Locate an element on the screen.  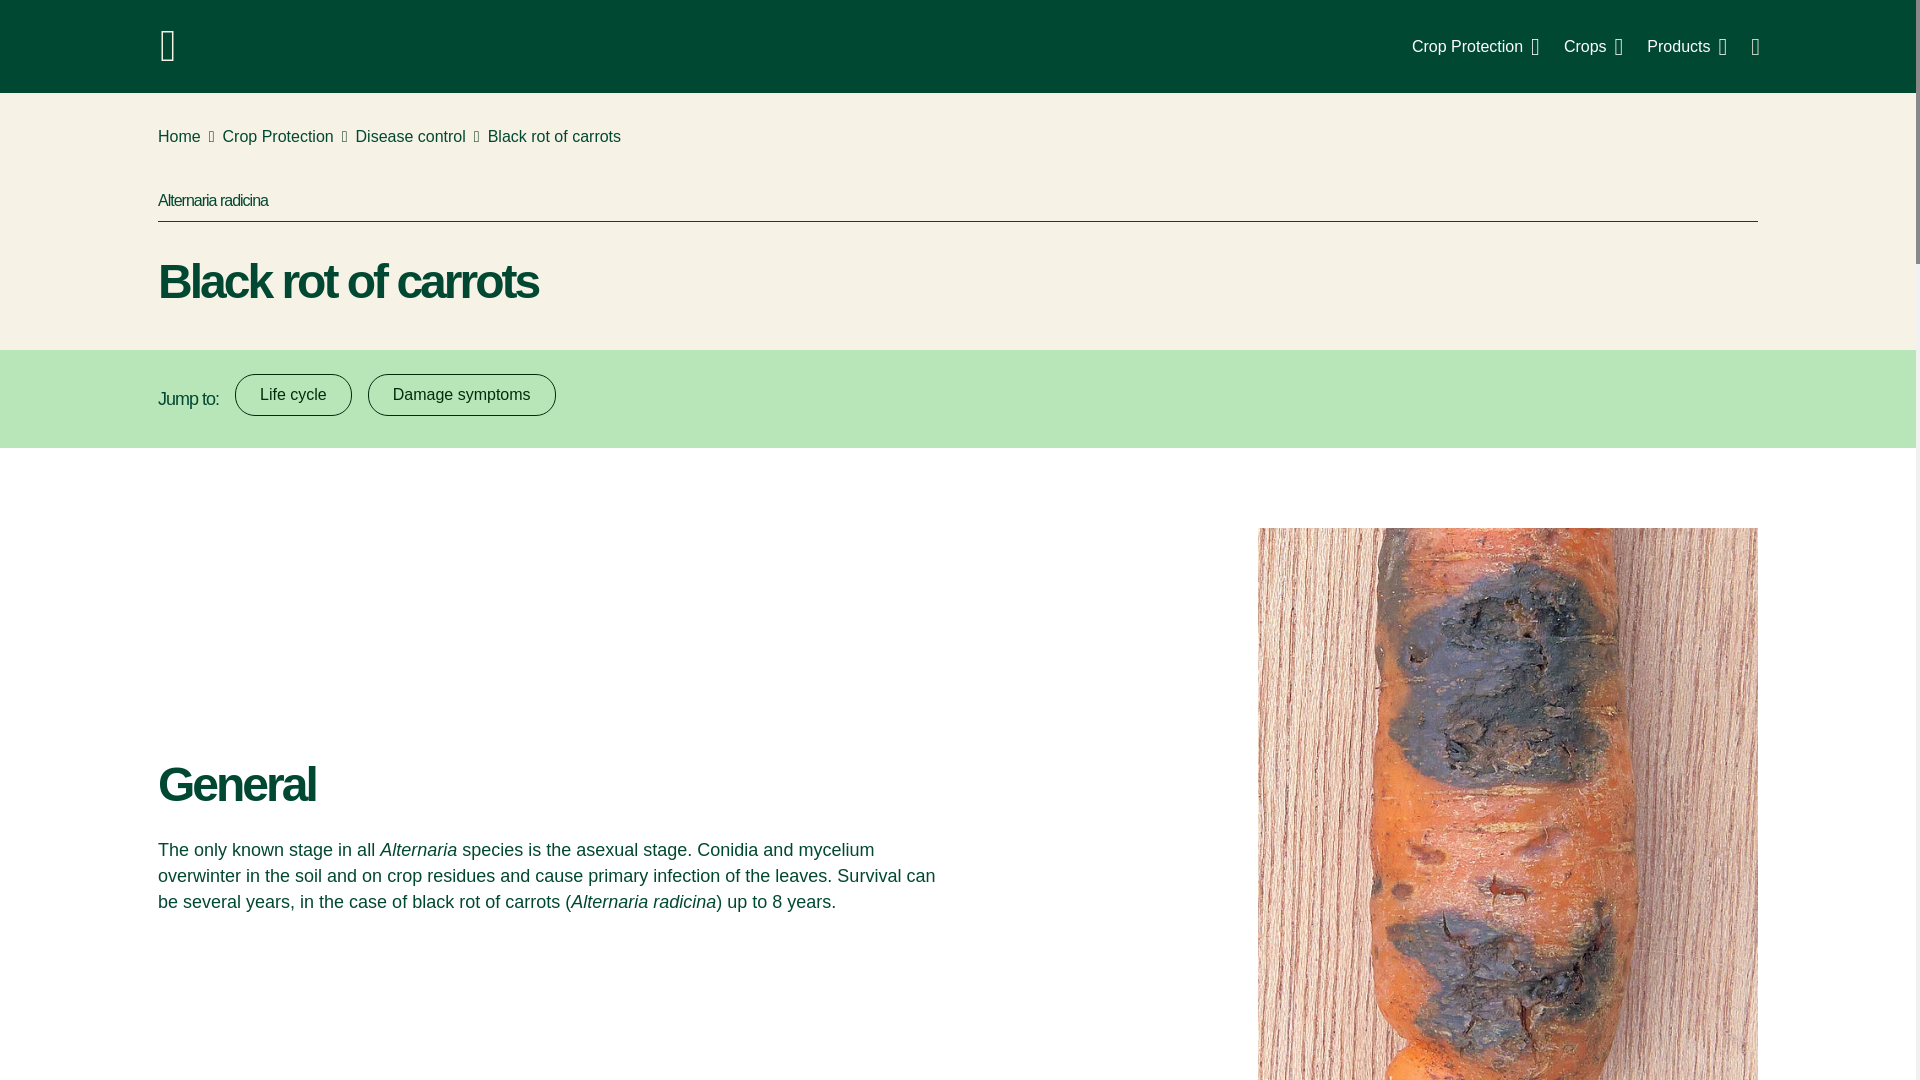
Crops is located at coordinates (1593, 46).